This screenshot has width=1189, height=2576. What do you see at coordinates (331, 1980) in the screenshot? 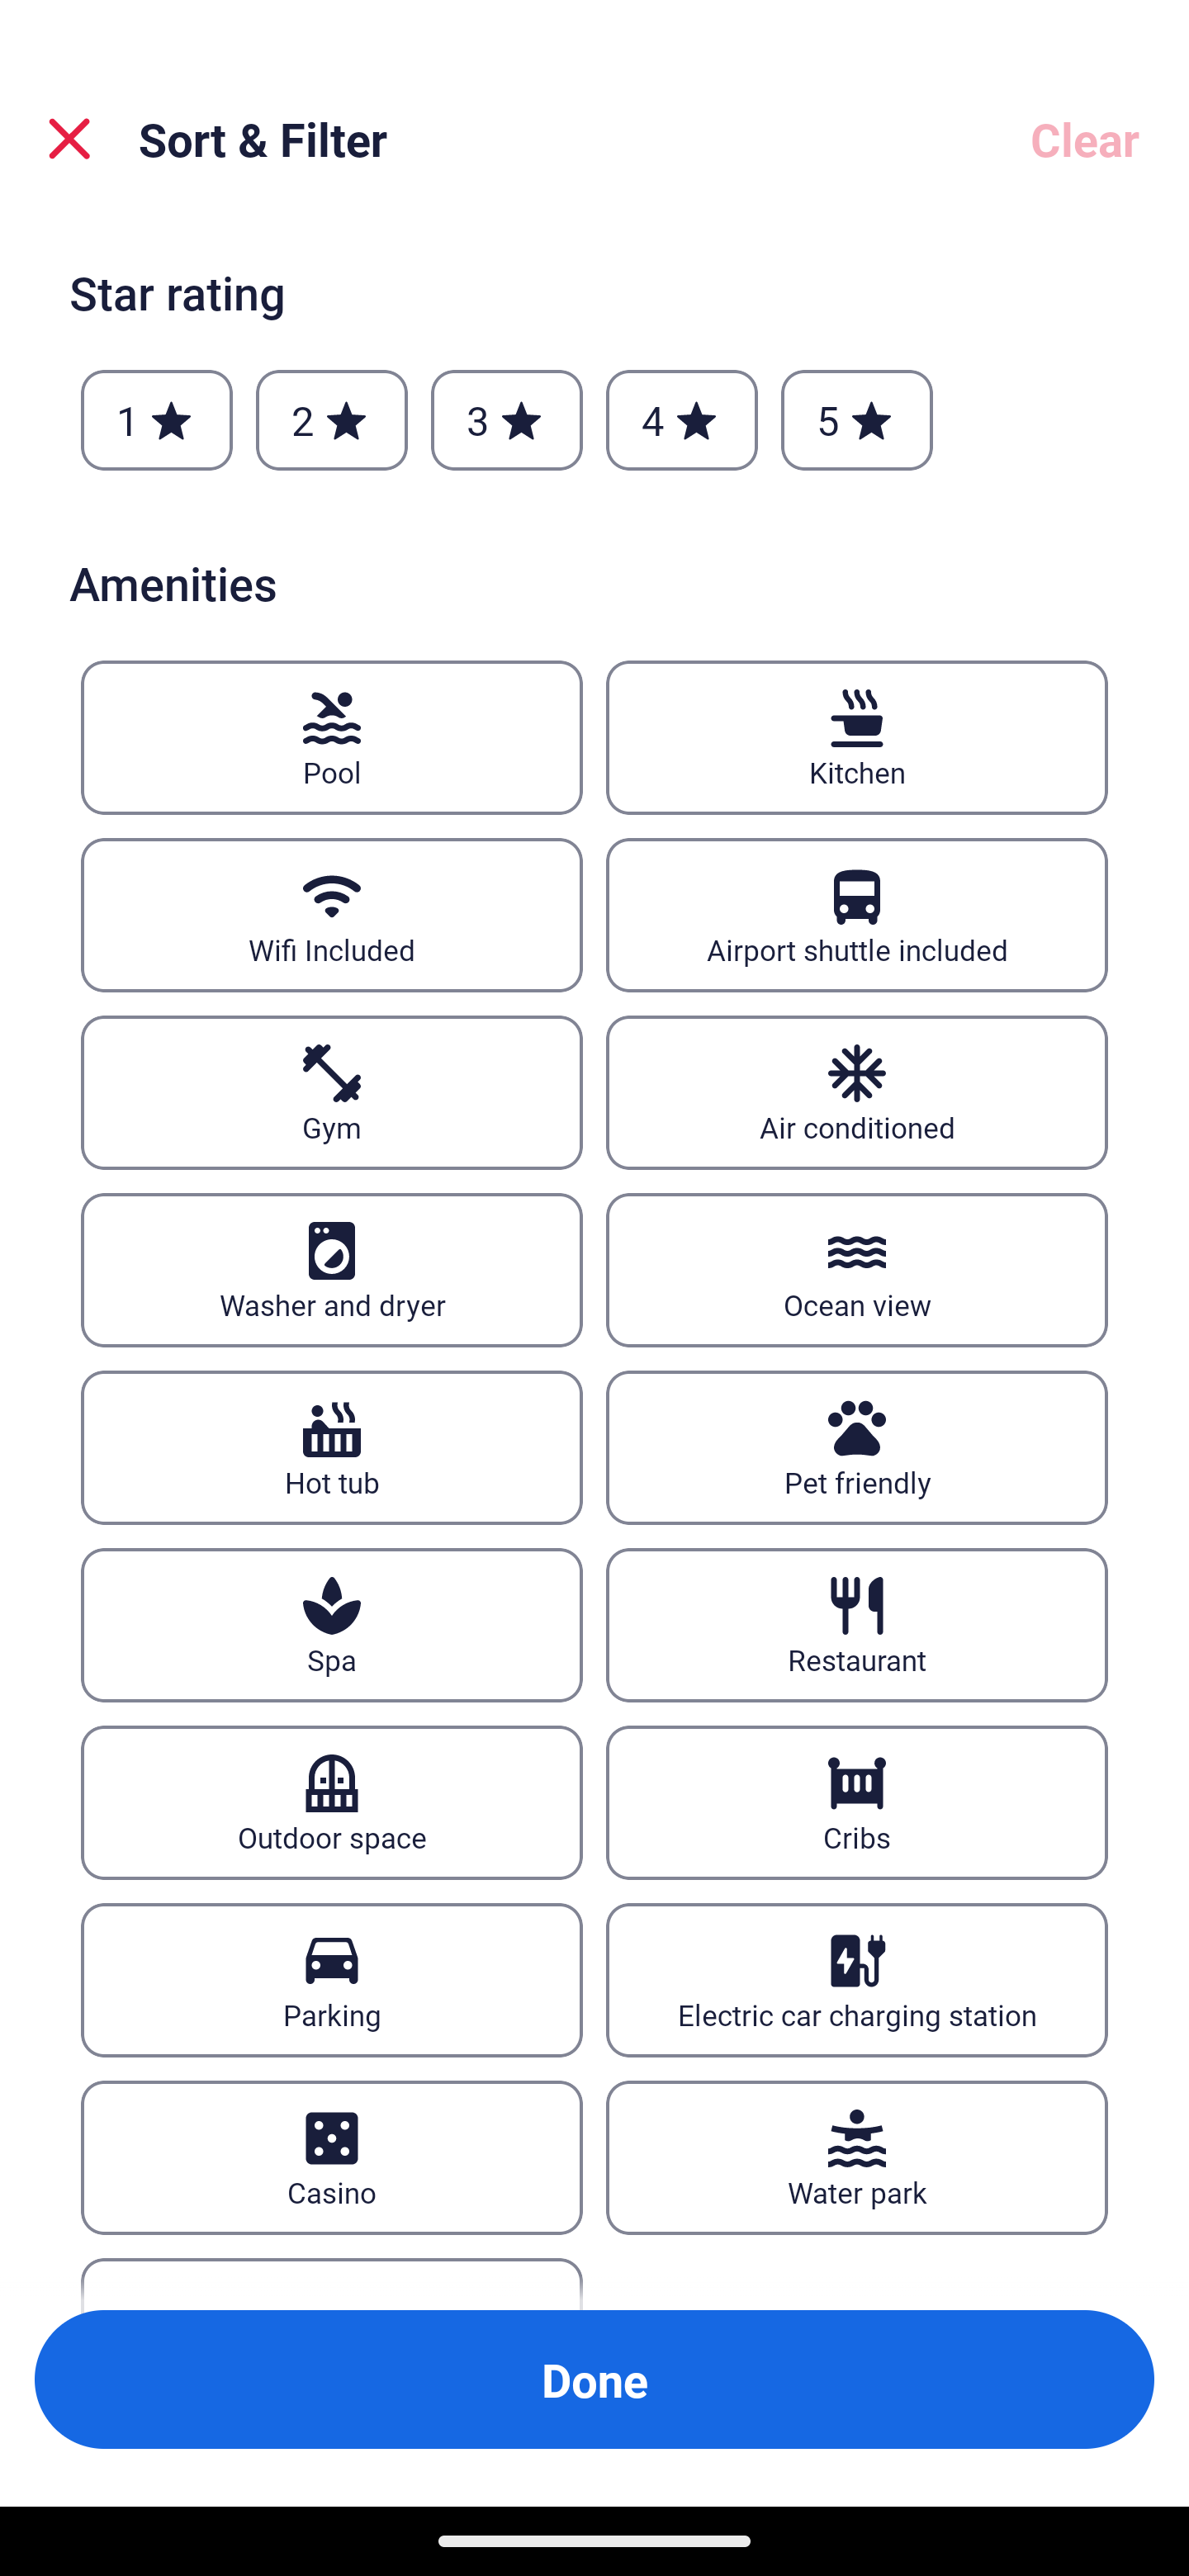
I see `Parking` at bounding box center [331, 1980].